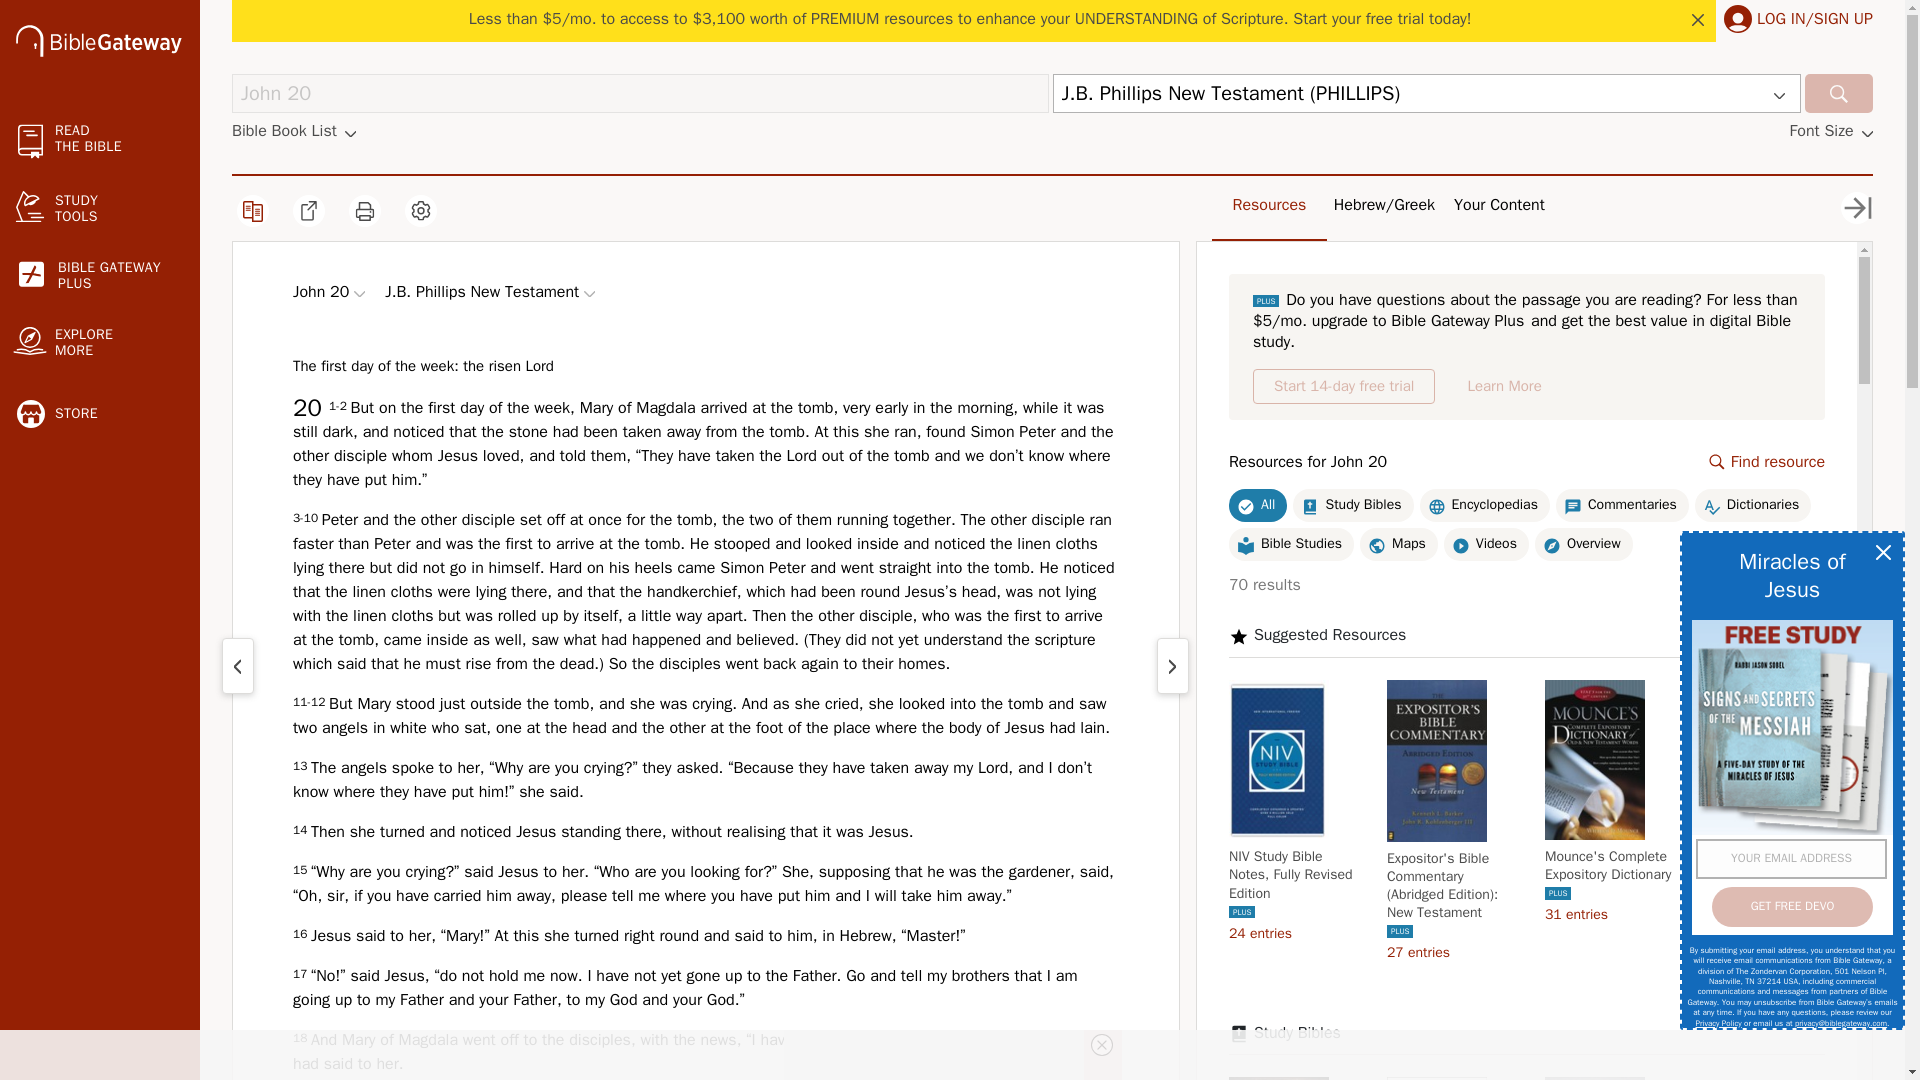 The height and width of the screenshot is (1080, 1920). Describe the element at coordinates (100, 1074) in the screenshot. I see `3rd party ad content` at that location.